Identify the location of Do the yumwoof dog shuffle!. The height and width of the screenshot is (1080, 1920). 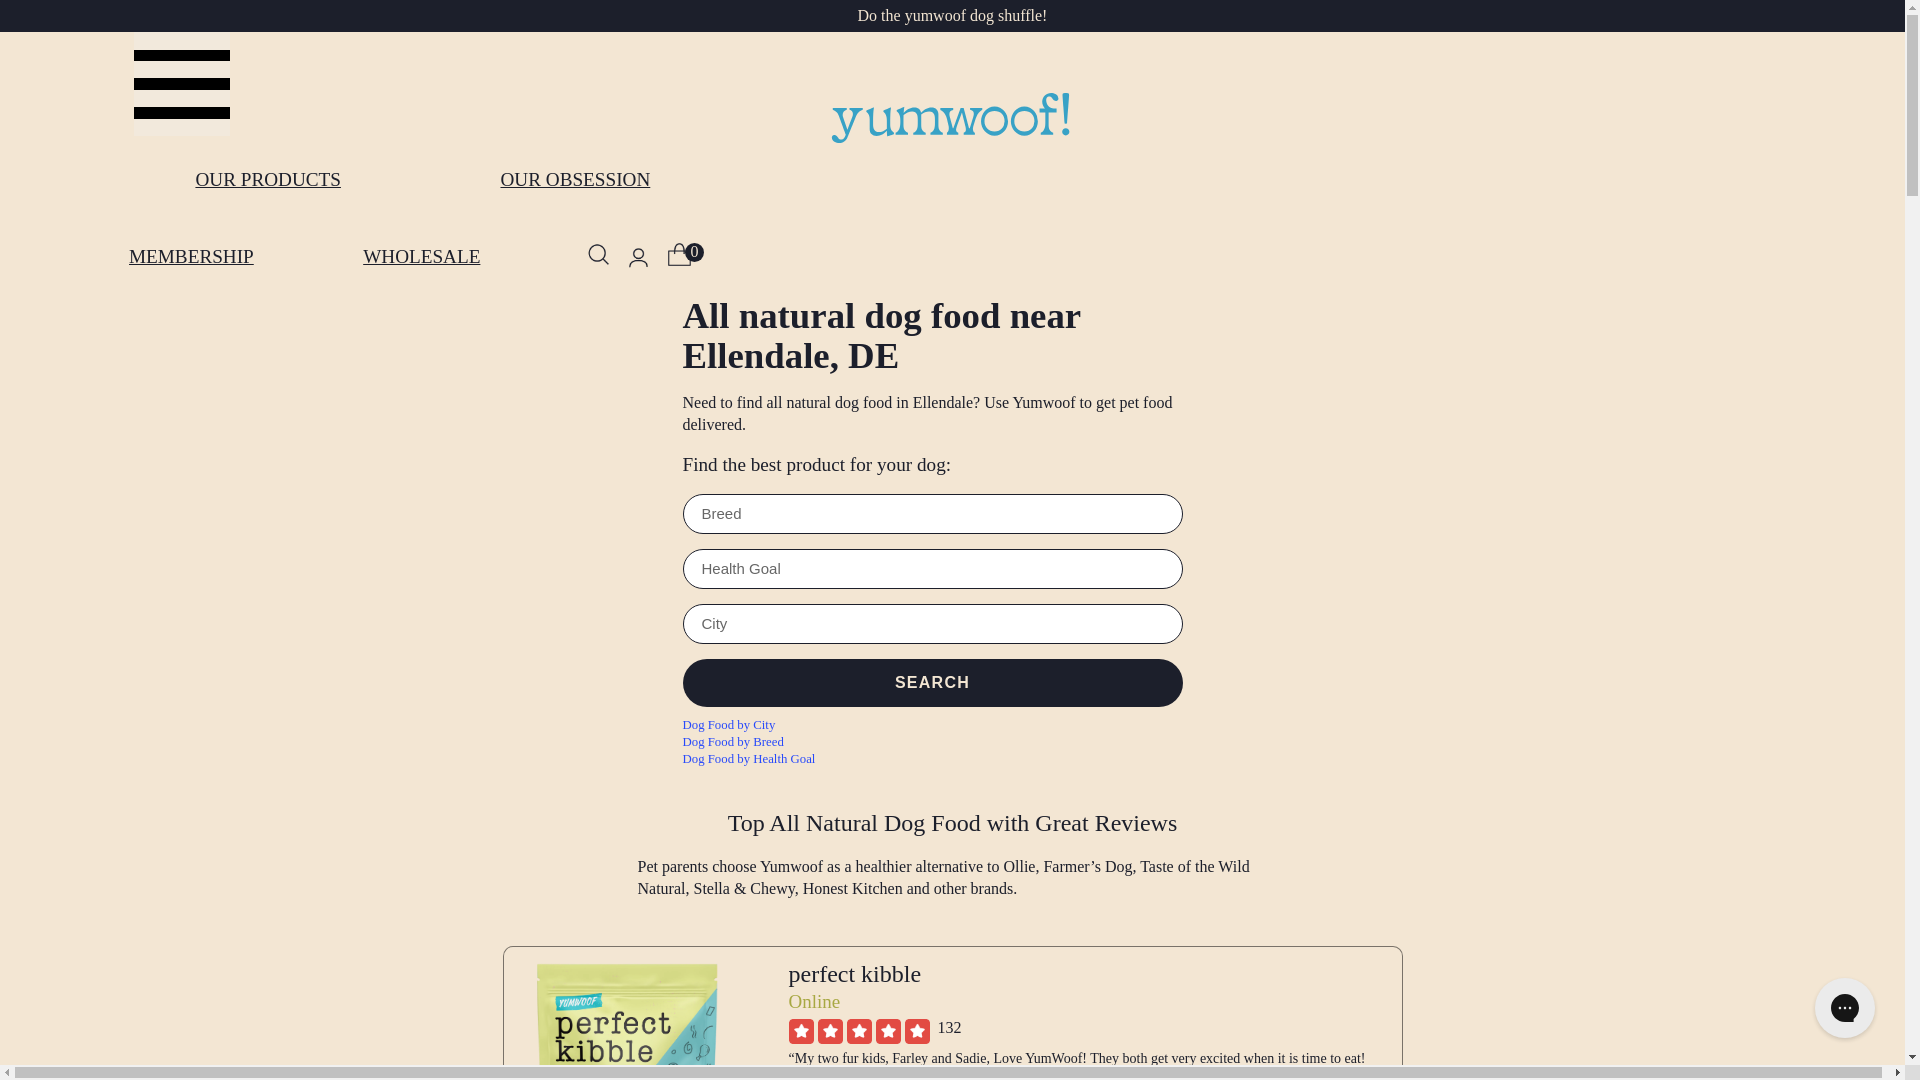
(953, 14).